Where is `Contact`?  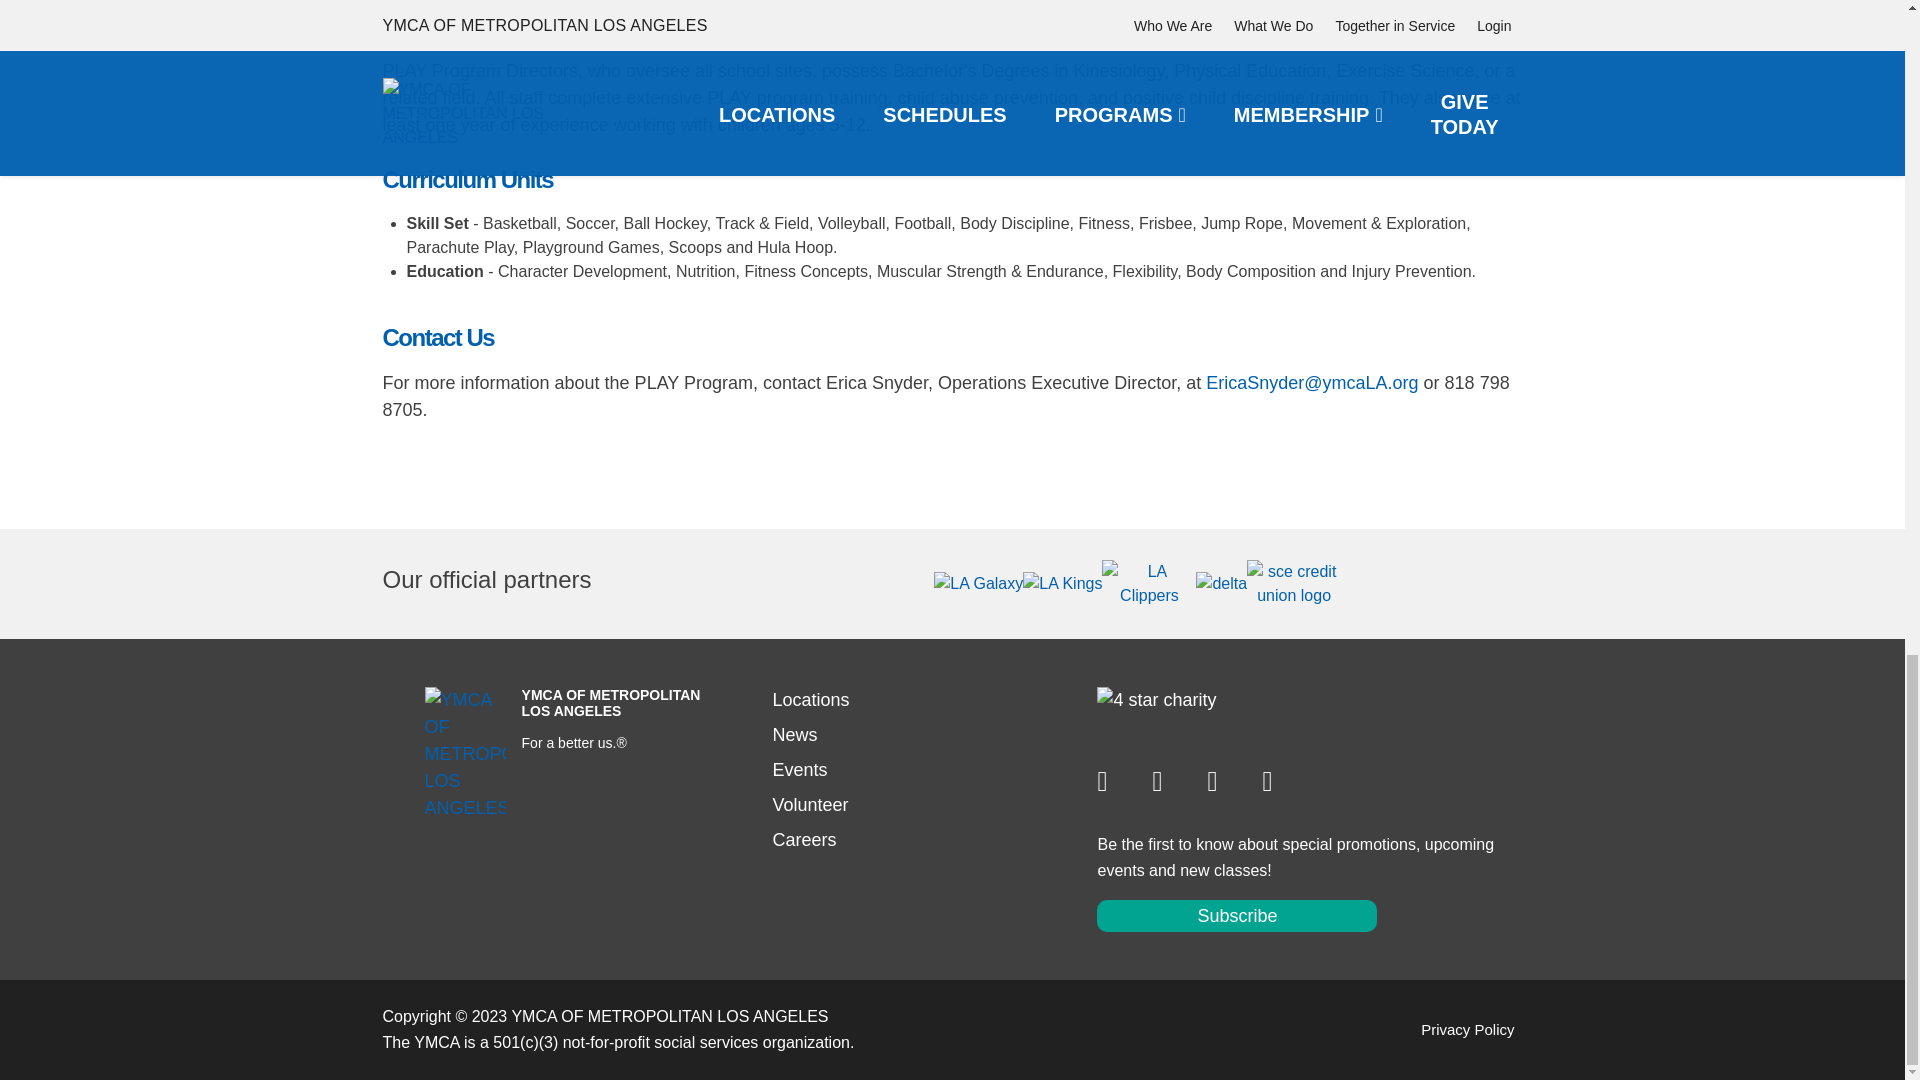 Contact is located at coordinates (810, 700).